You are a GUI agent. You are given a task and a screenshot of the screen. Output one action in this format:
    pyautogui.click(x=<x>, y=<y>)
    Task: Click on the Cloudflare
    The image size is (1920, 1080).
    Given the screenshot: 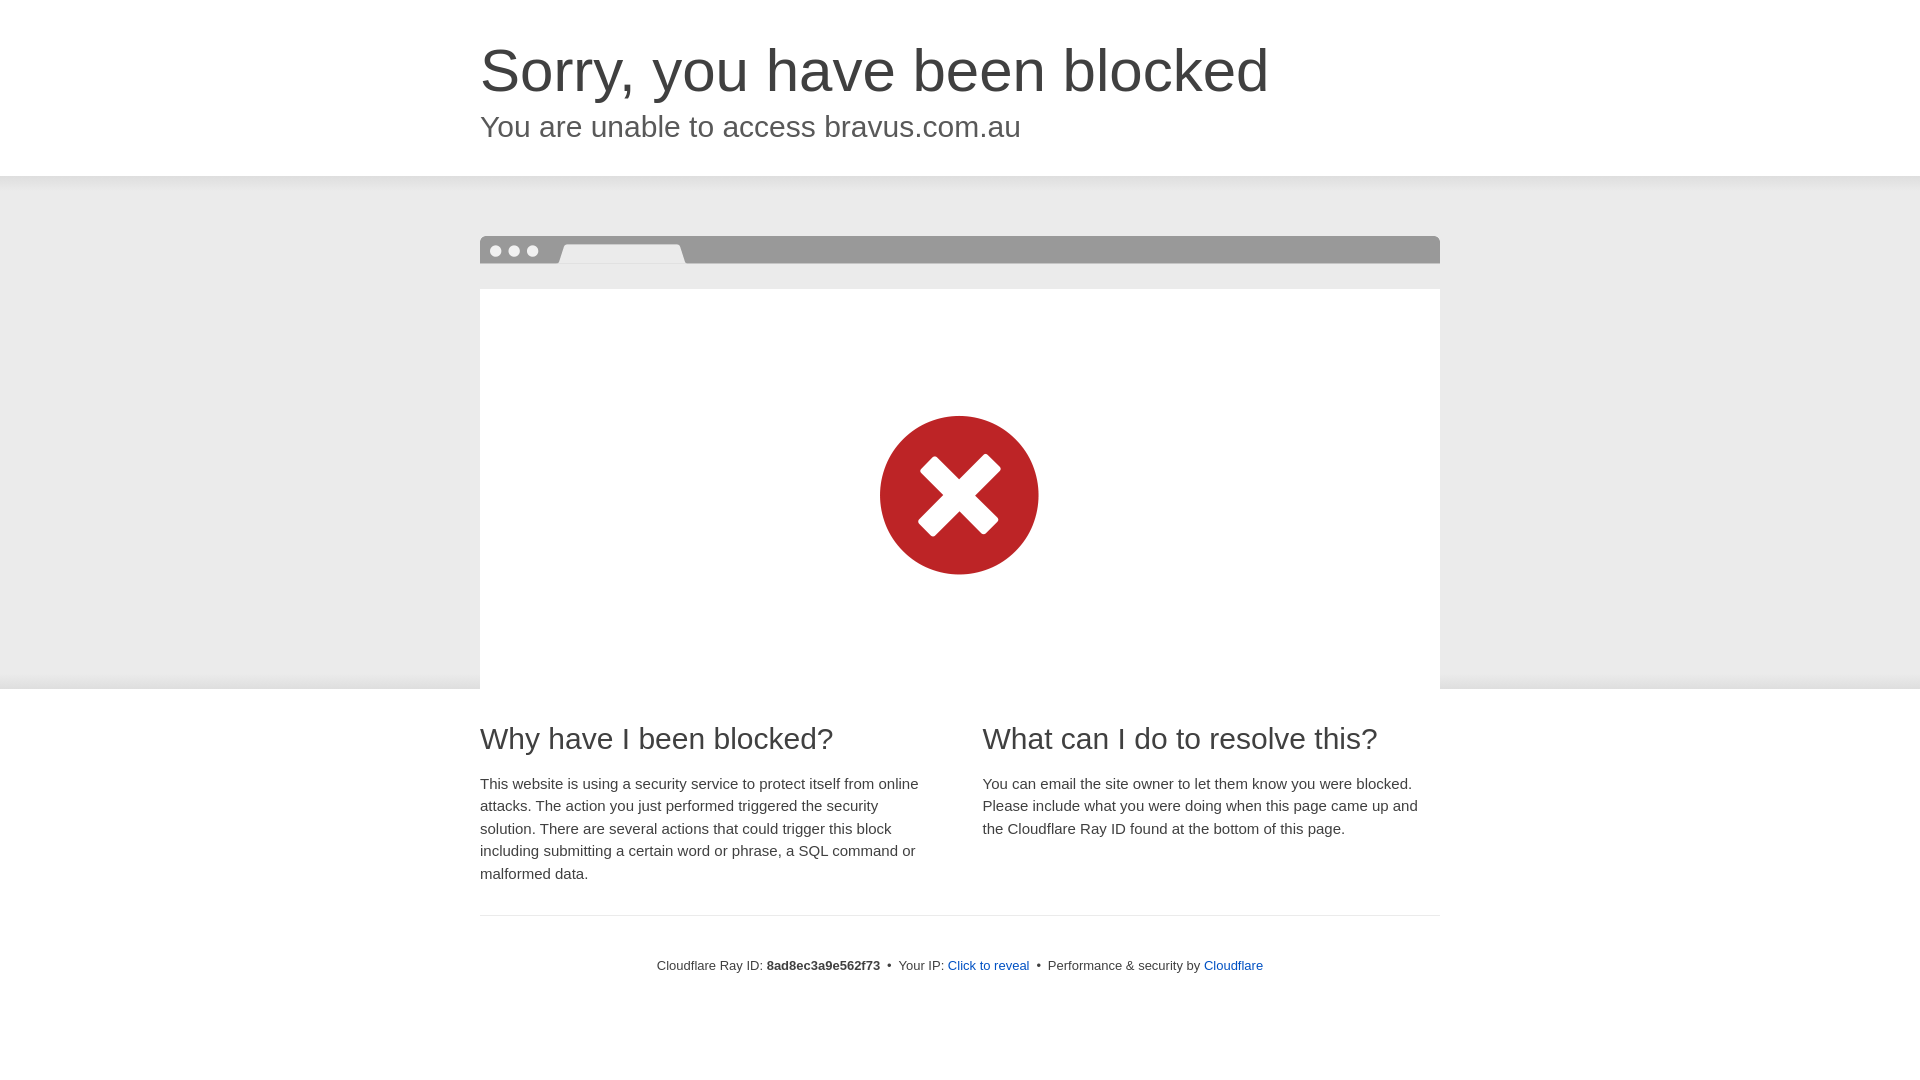 What is the action you would take?
    pyautogui.click(x=1233, y=965)
    